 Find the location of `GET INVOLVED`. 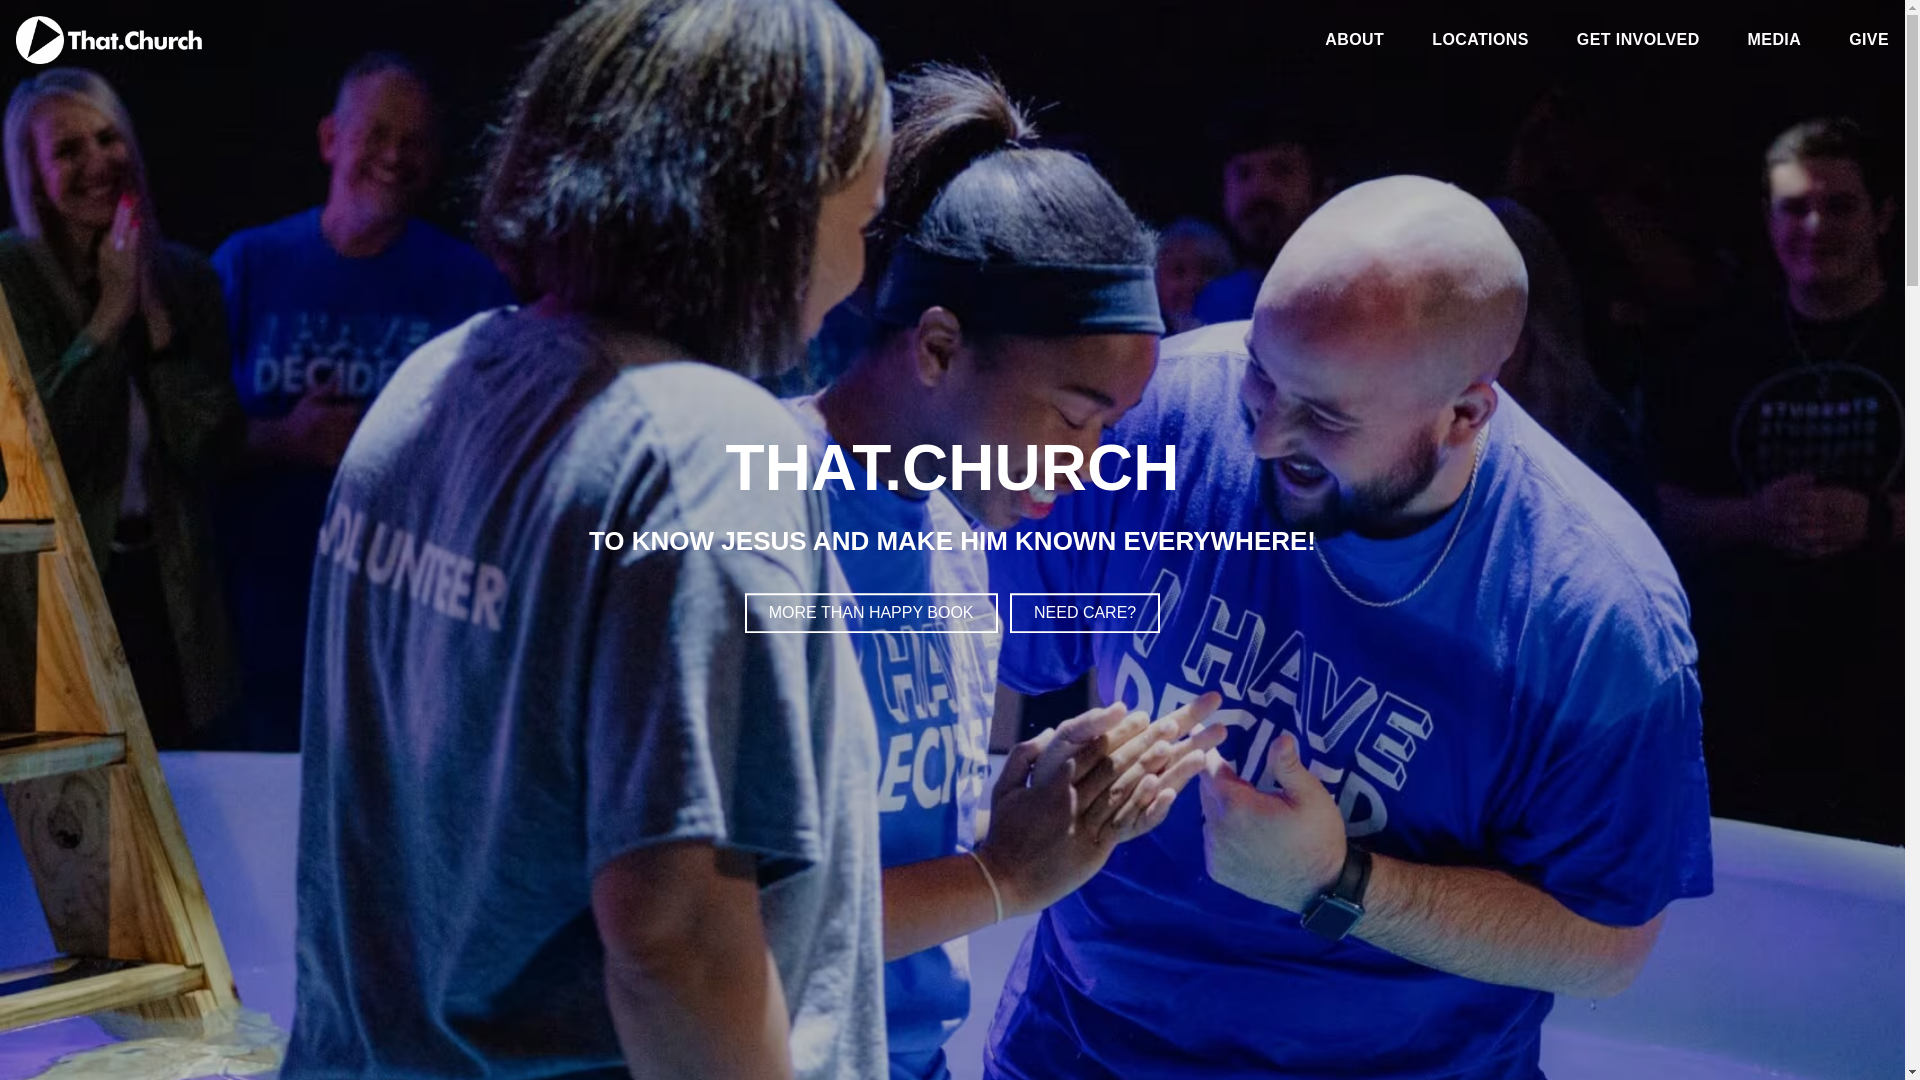

GET INVOLVED is located at coordinates (1638, 44).